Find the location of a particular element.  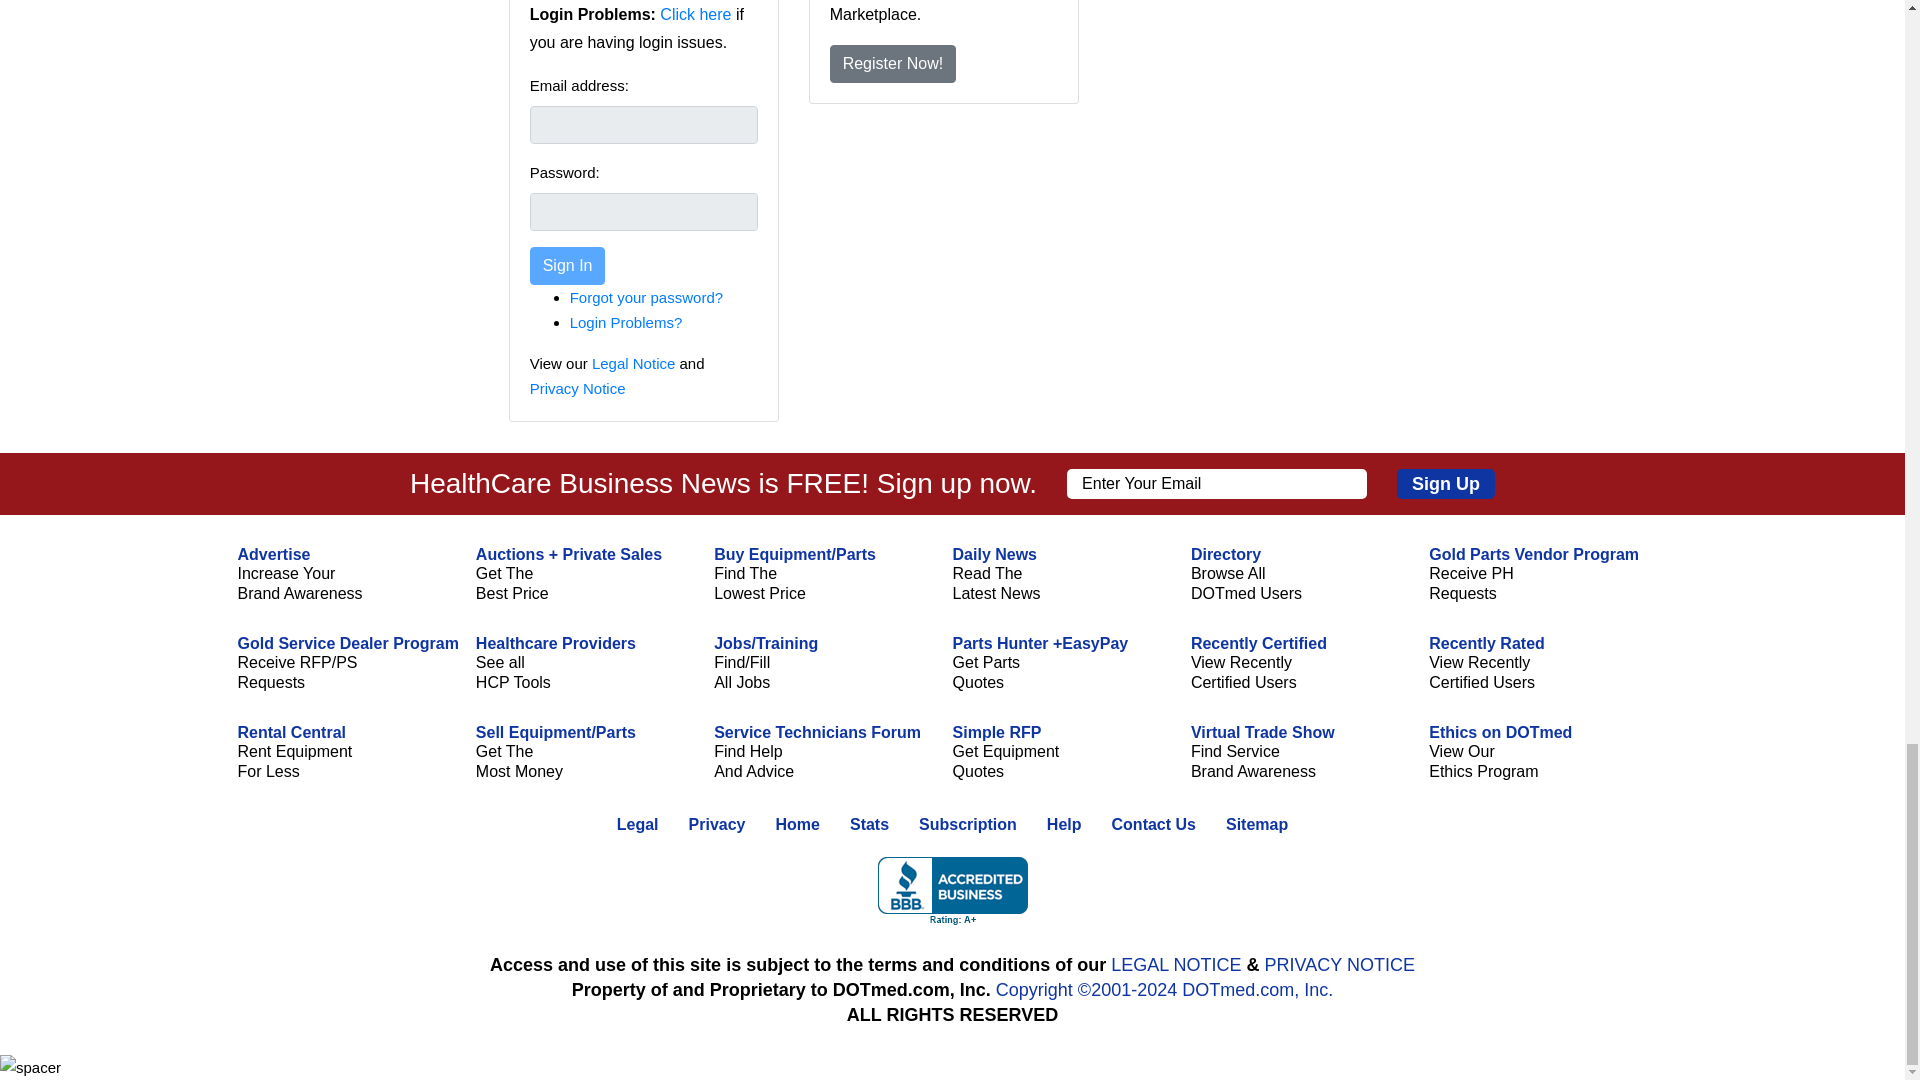

Register Now! is located at coordinates (892, 64).